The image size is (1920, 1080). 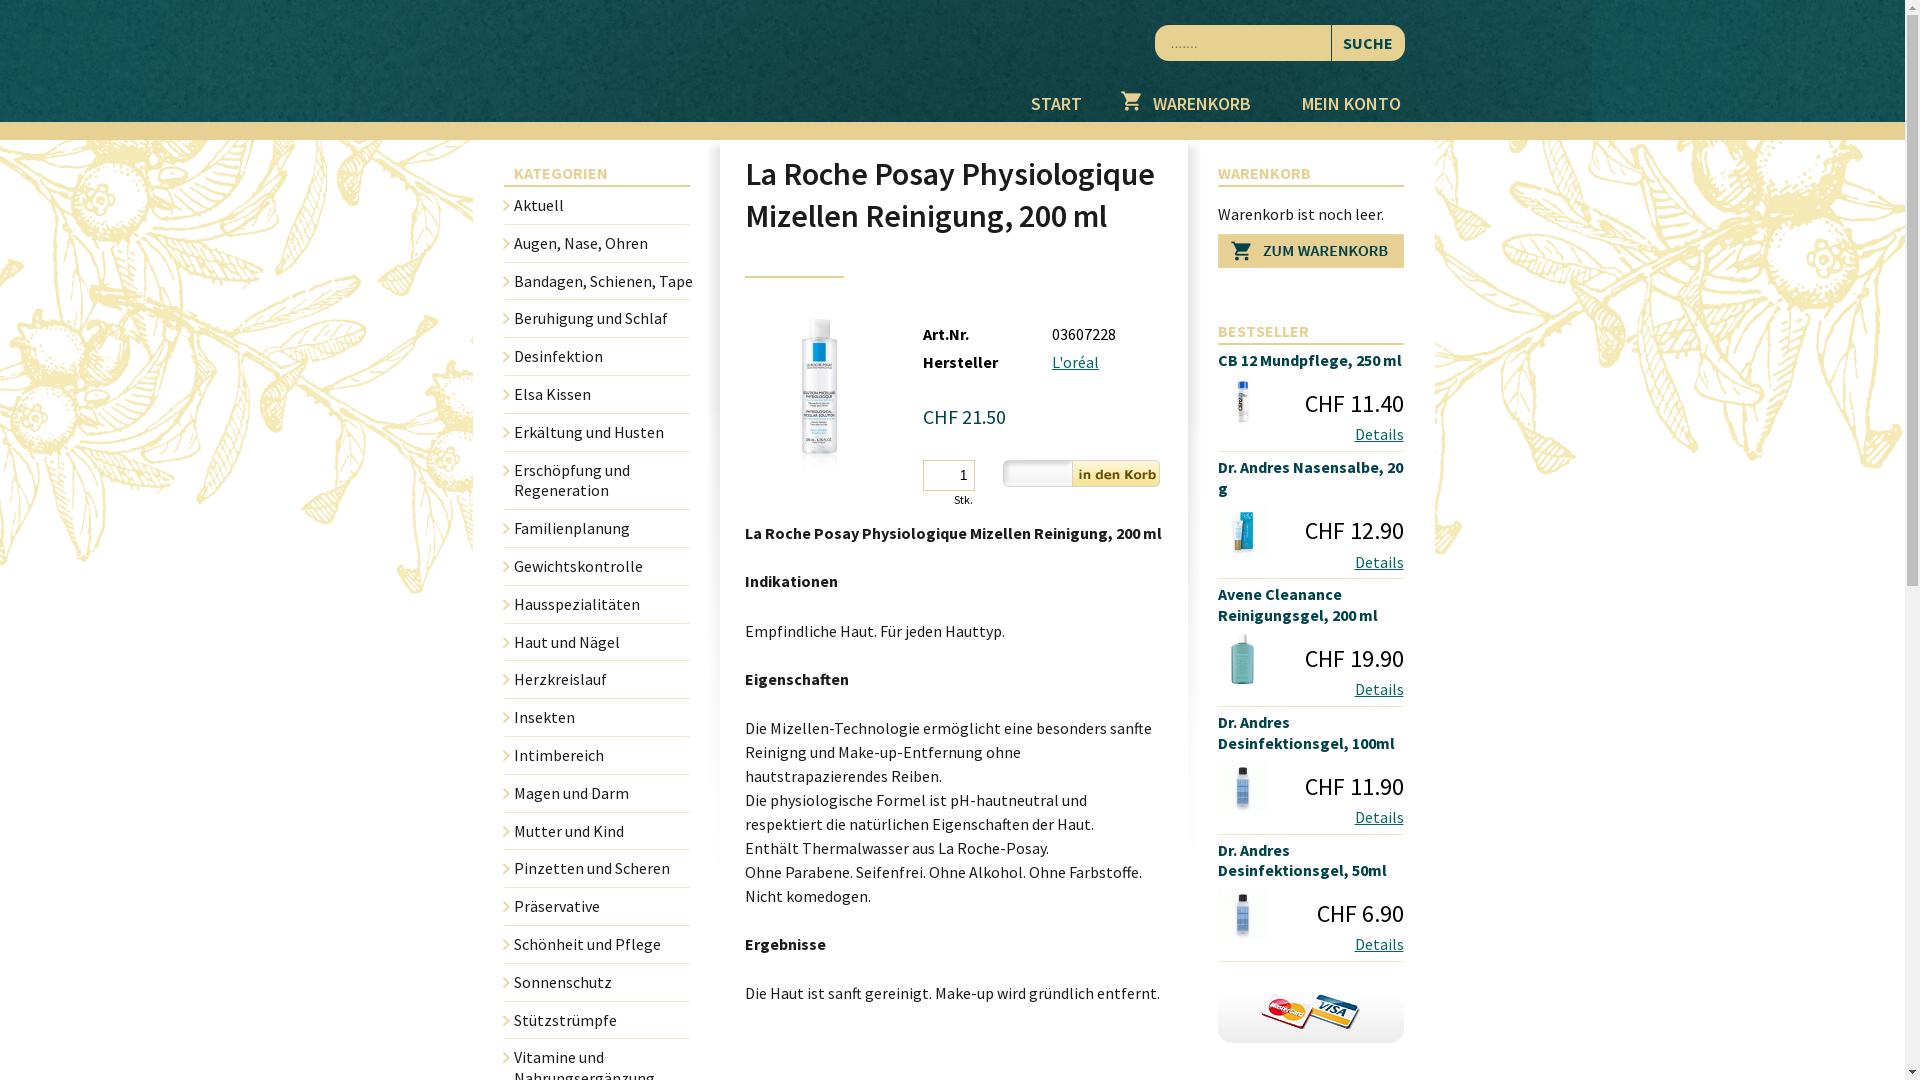 What do you see at coordinates (602, 528) in the screenshot?
I see `Familienplanung` at bounding box center [602, 528].